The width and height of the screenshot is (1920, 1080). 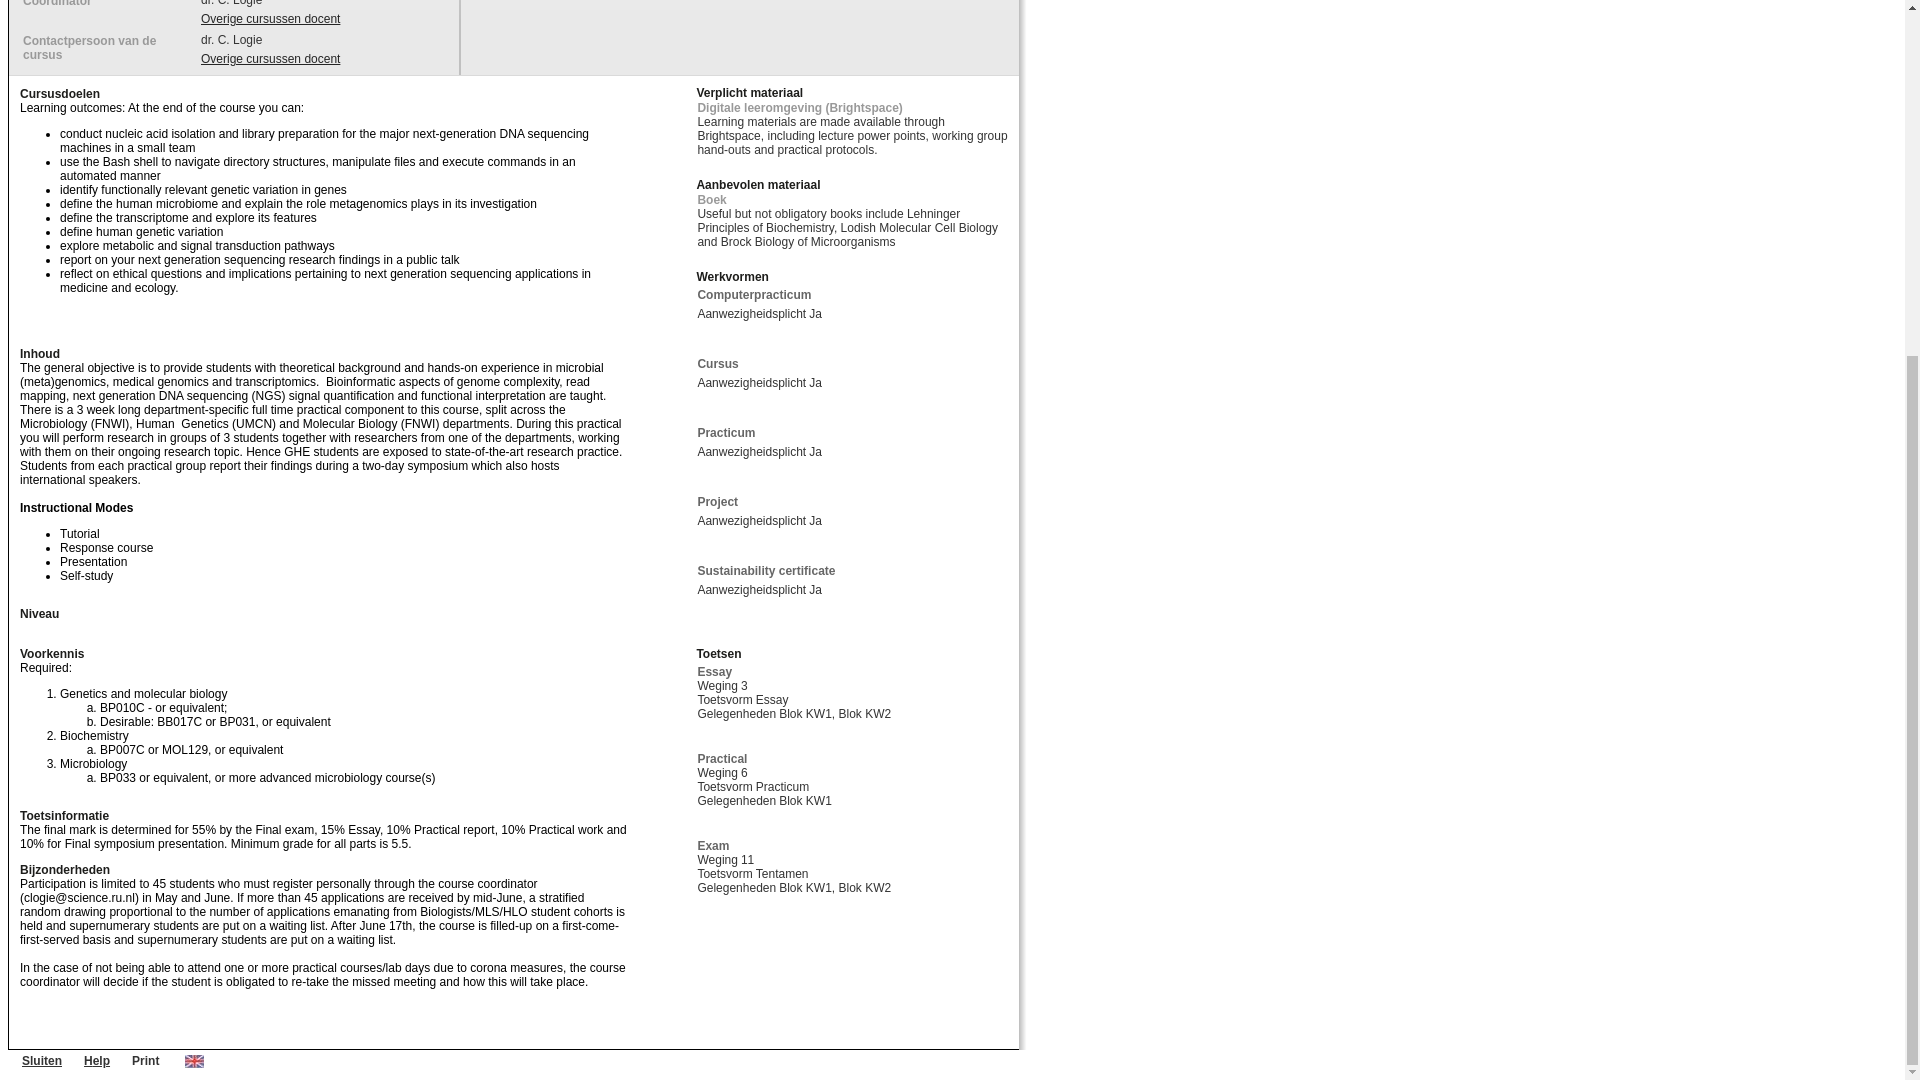 I want to click on Sluiten, so click(x=41, y=1061).